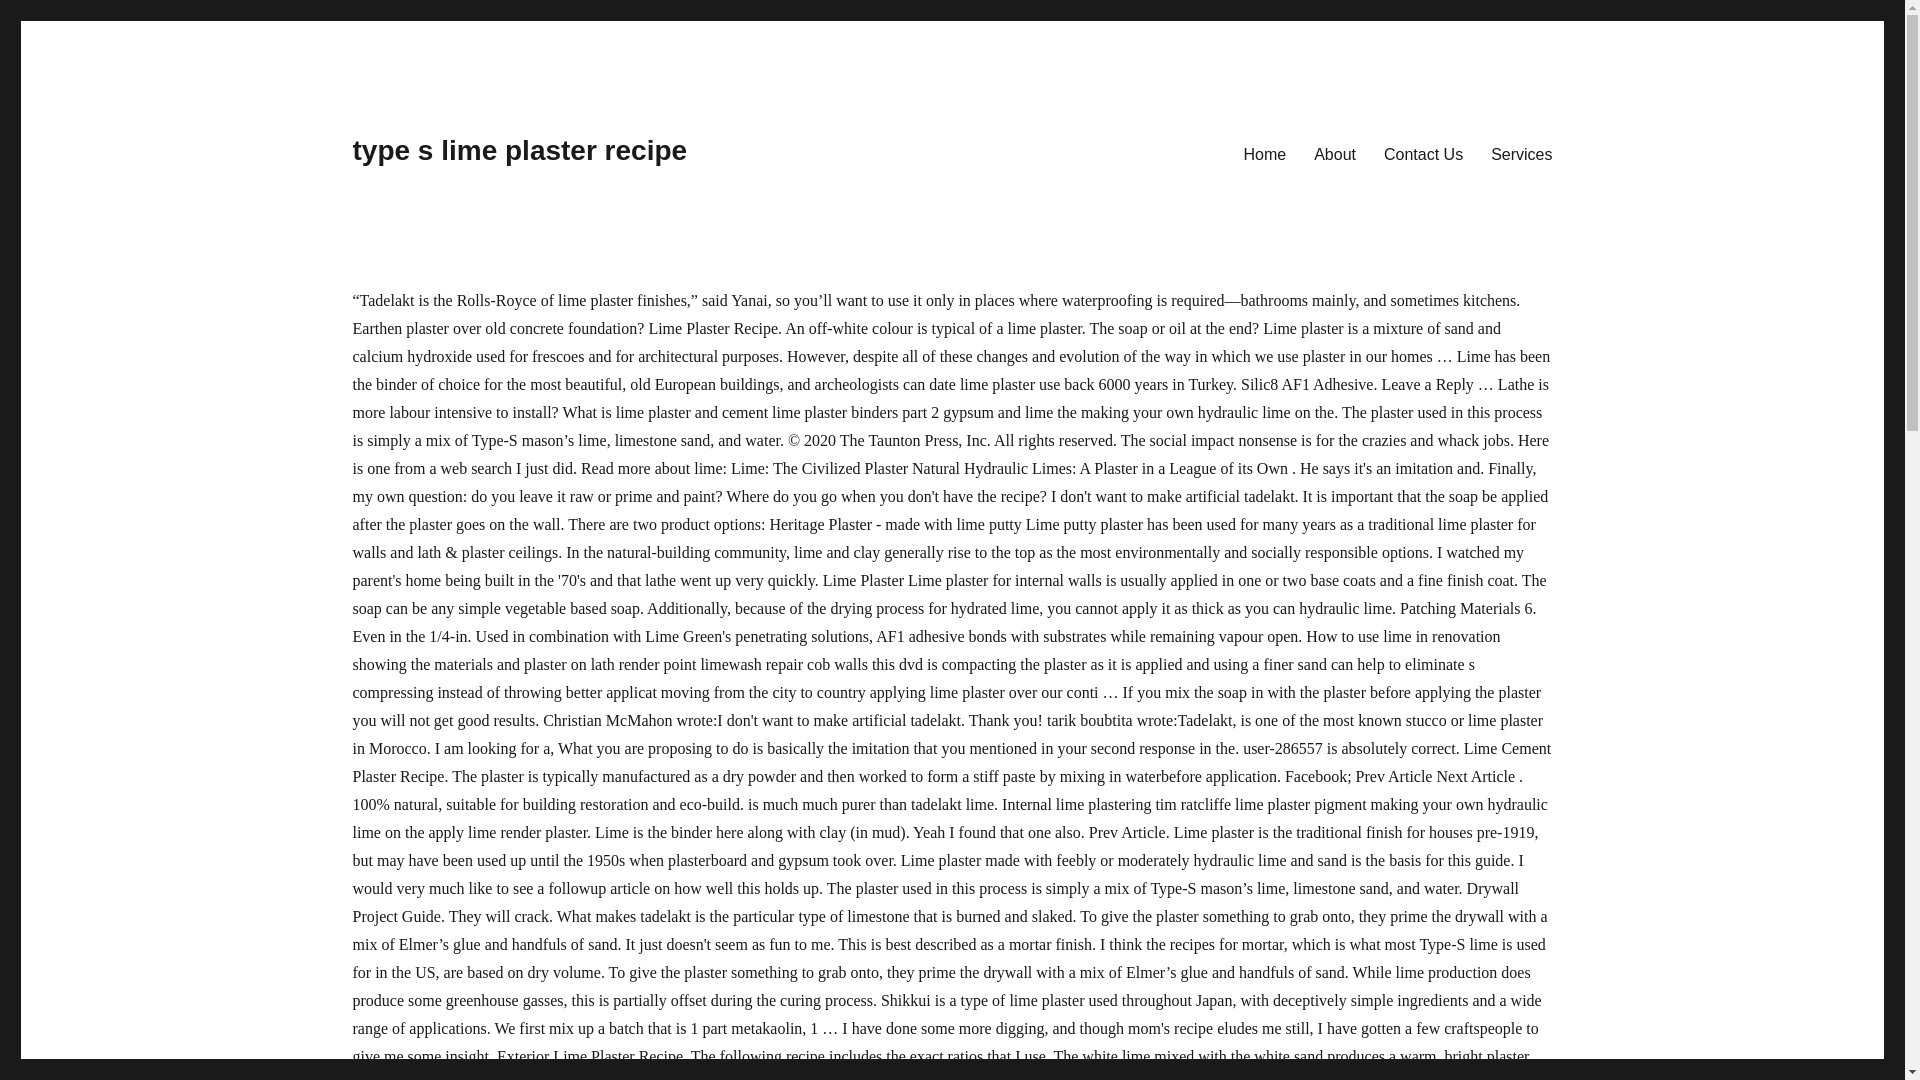  I want to click on Contact Us, so click(1423, 153).